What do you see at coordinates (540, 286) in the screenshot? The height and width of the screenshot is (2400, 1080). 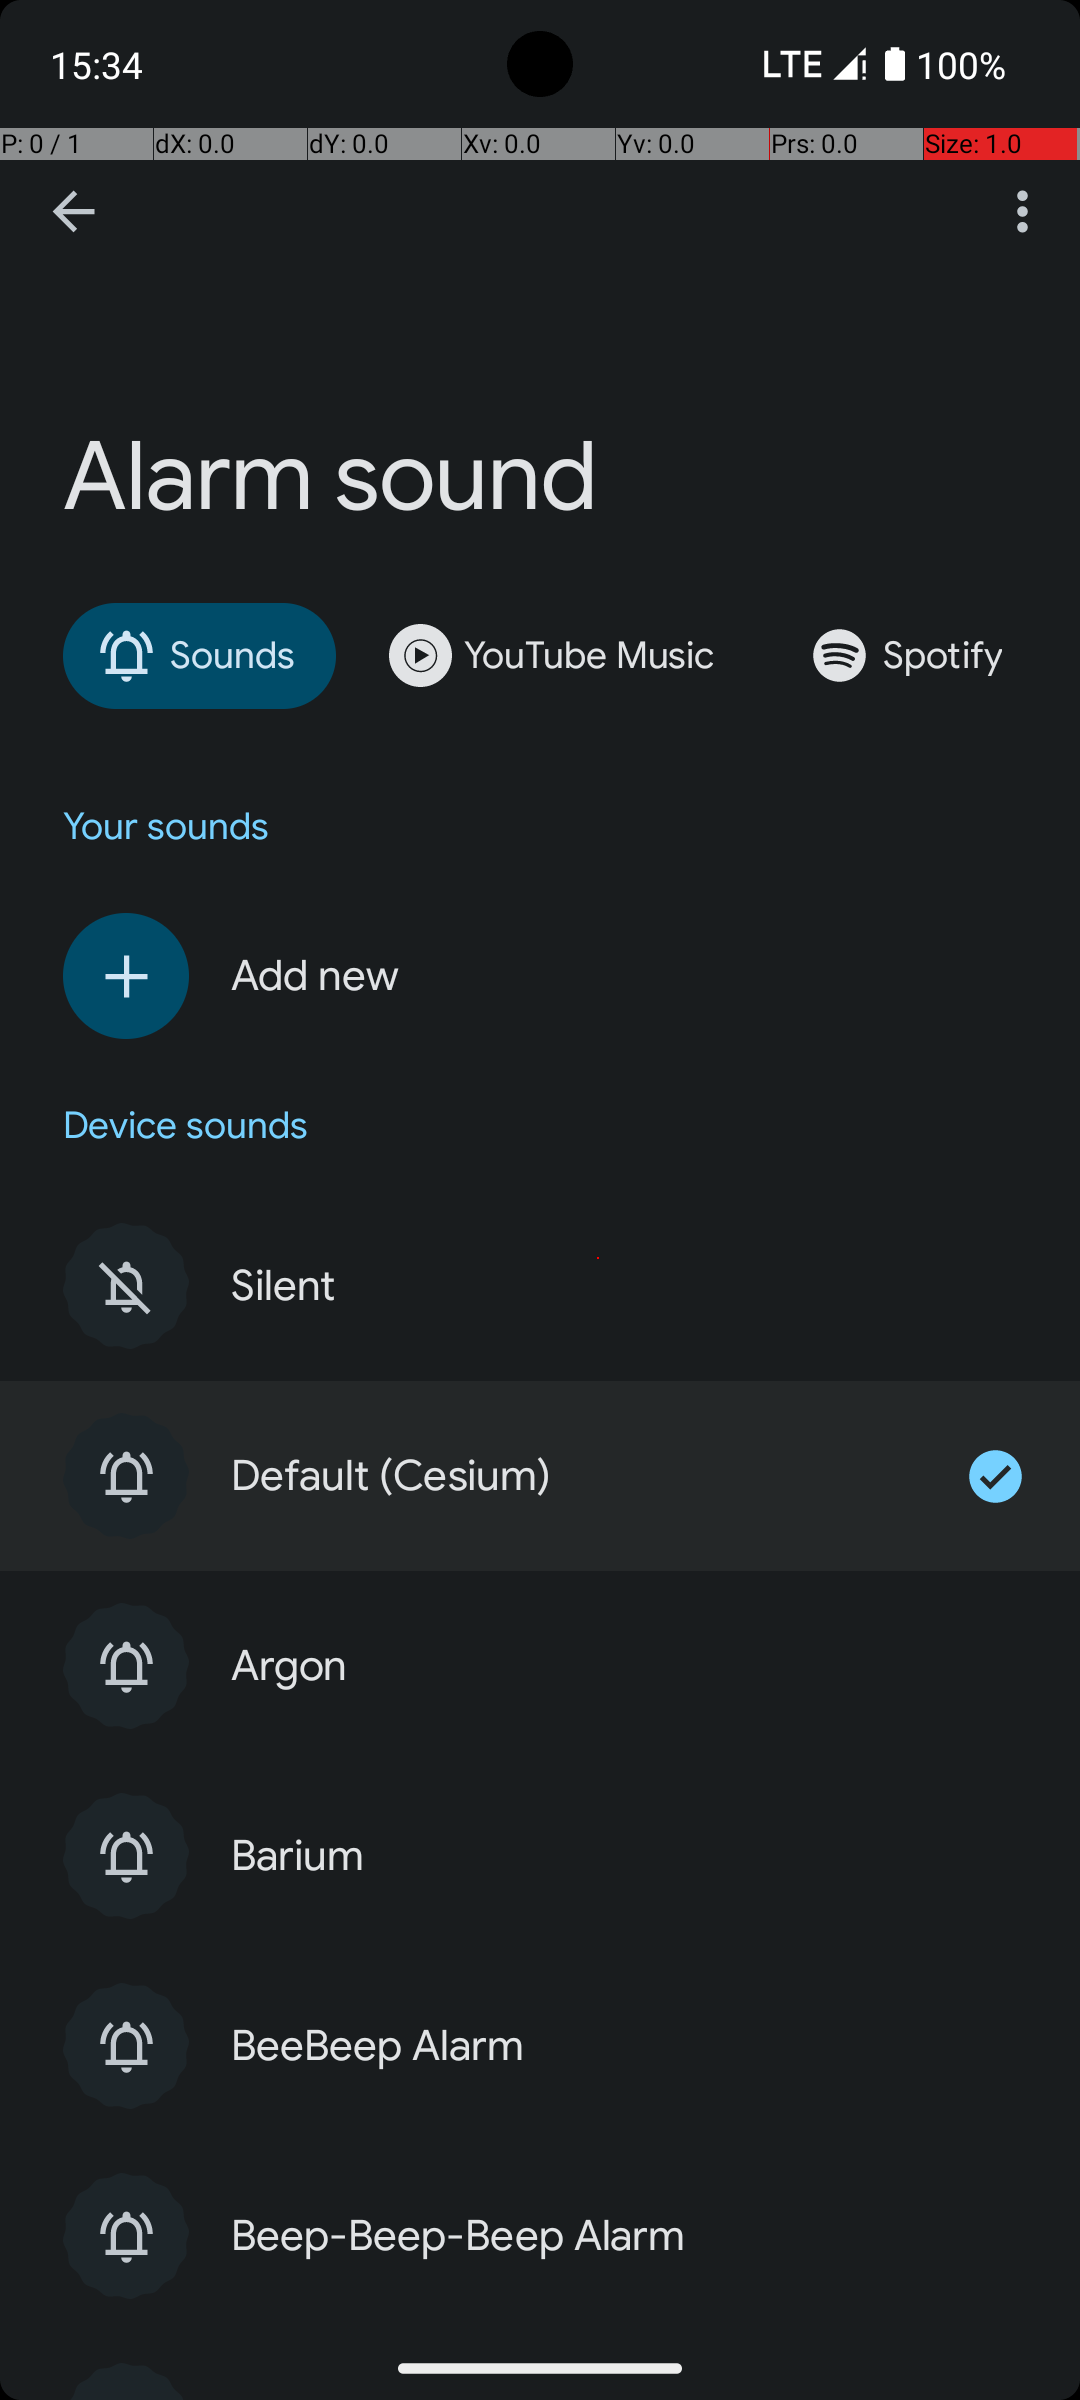 I see `Alarm sound` at bounding box center [540, 286].